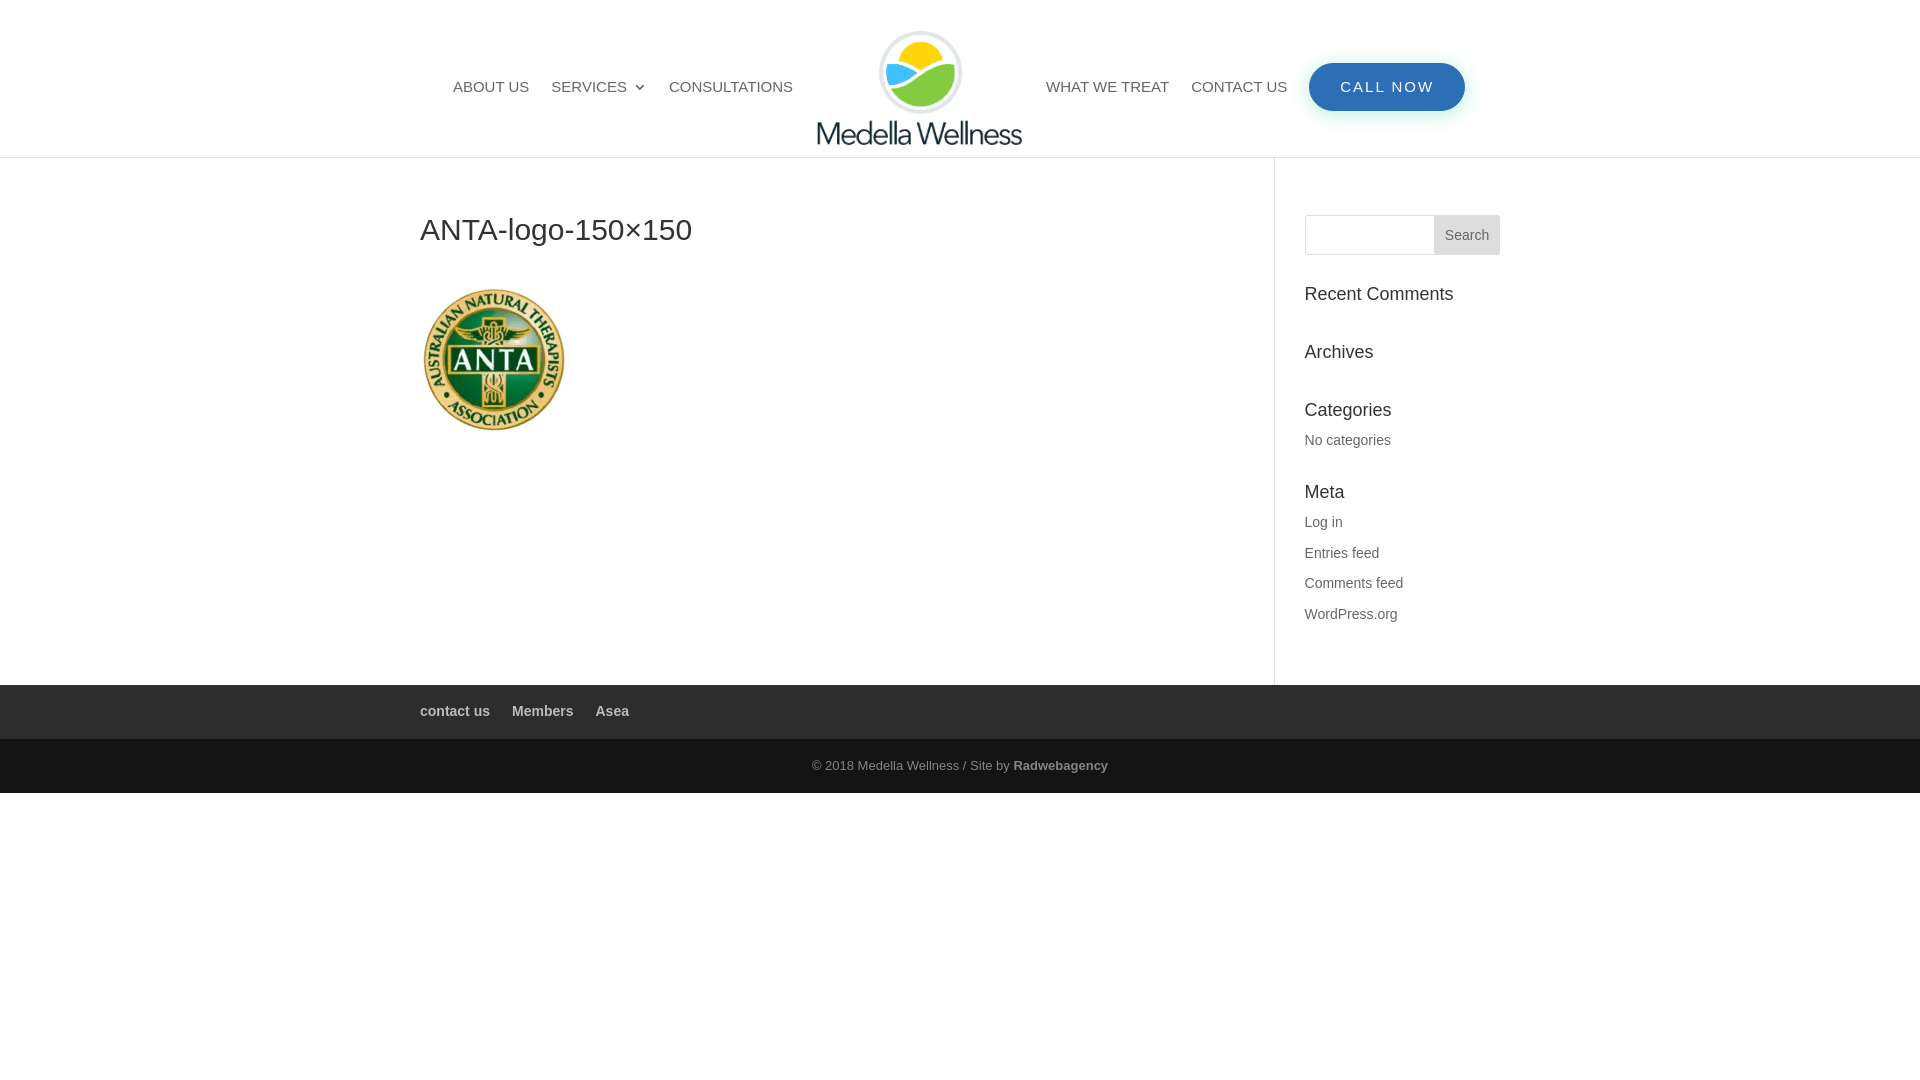 This screenshot has width=1920, height=1080. What do you see at coordinates (1342, 553) in the screenshot?
I see `Entries feed` at bounding box center [1342, 553].